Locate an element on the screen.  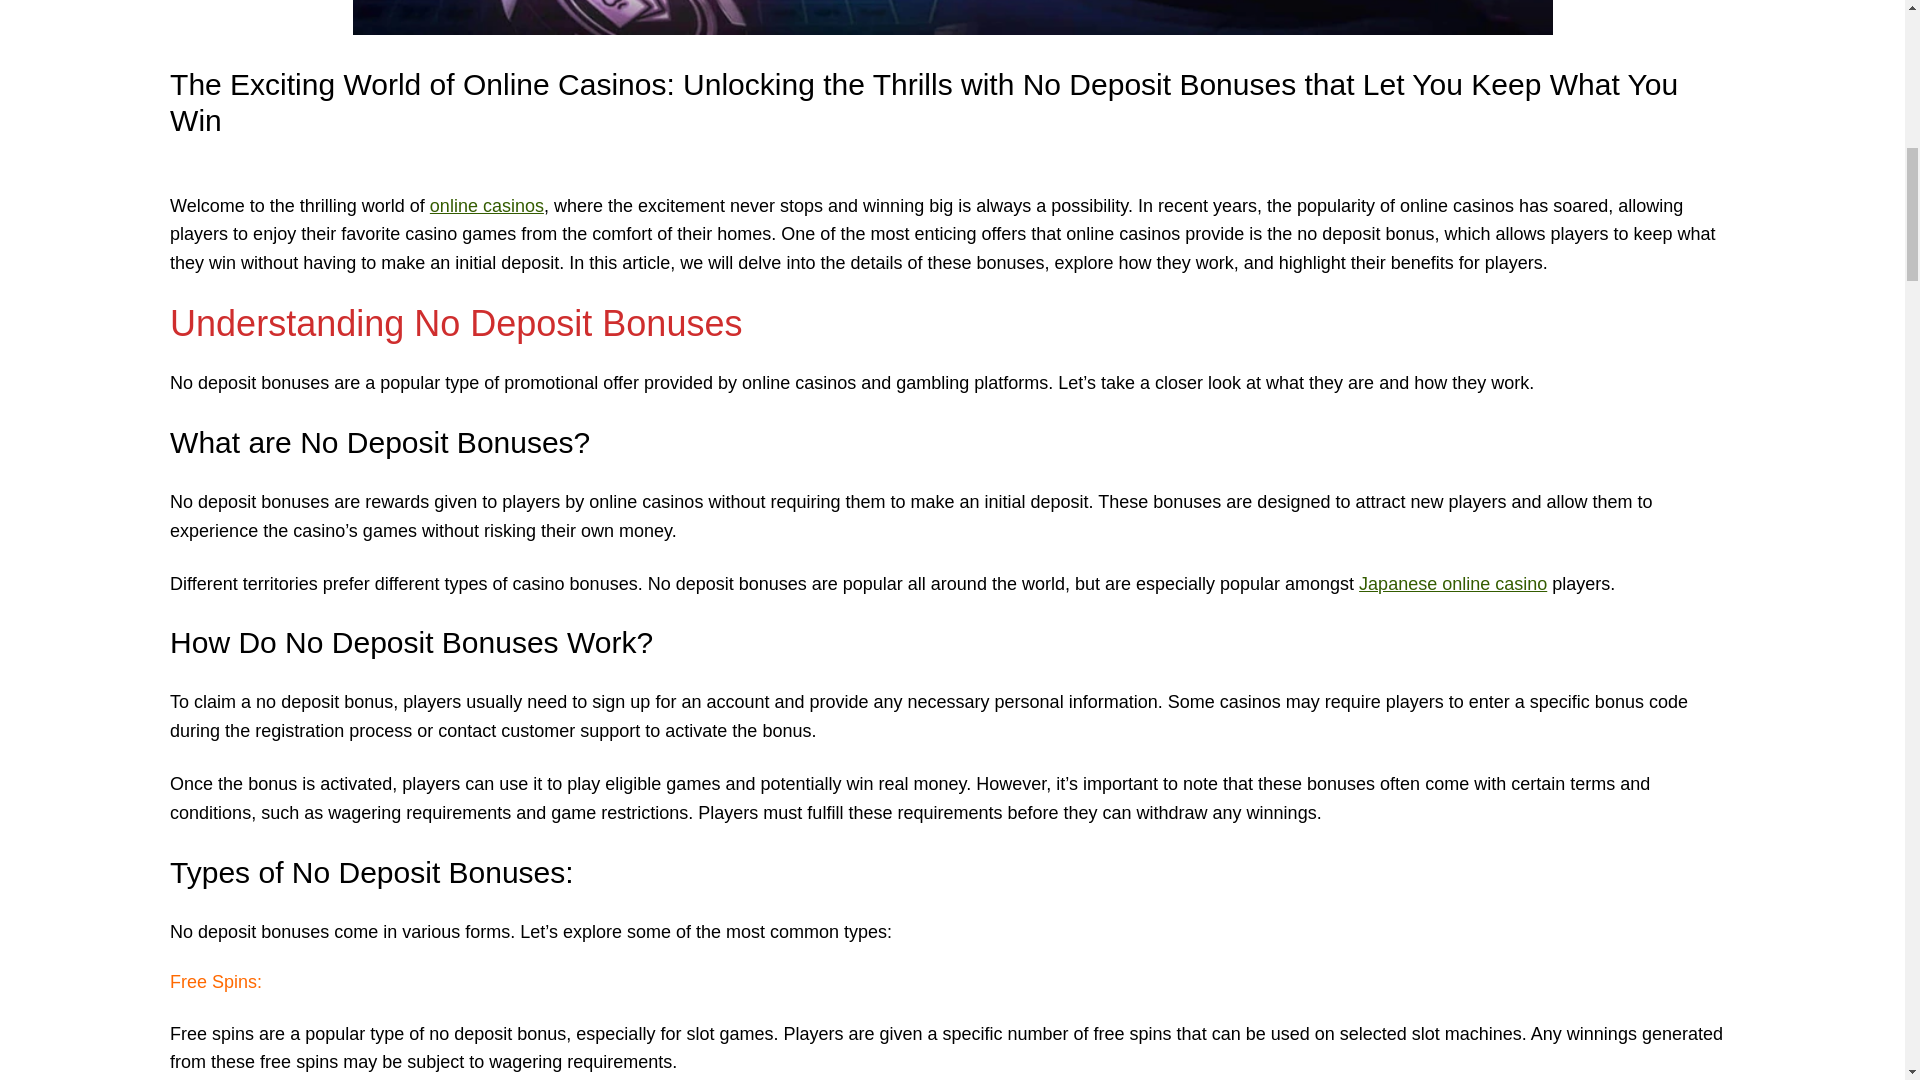
online casinos is located at coordinates (486, 206).